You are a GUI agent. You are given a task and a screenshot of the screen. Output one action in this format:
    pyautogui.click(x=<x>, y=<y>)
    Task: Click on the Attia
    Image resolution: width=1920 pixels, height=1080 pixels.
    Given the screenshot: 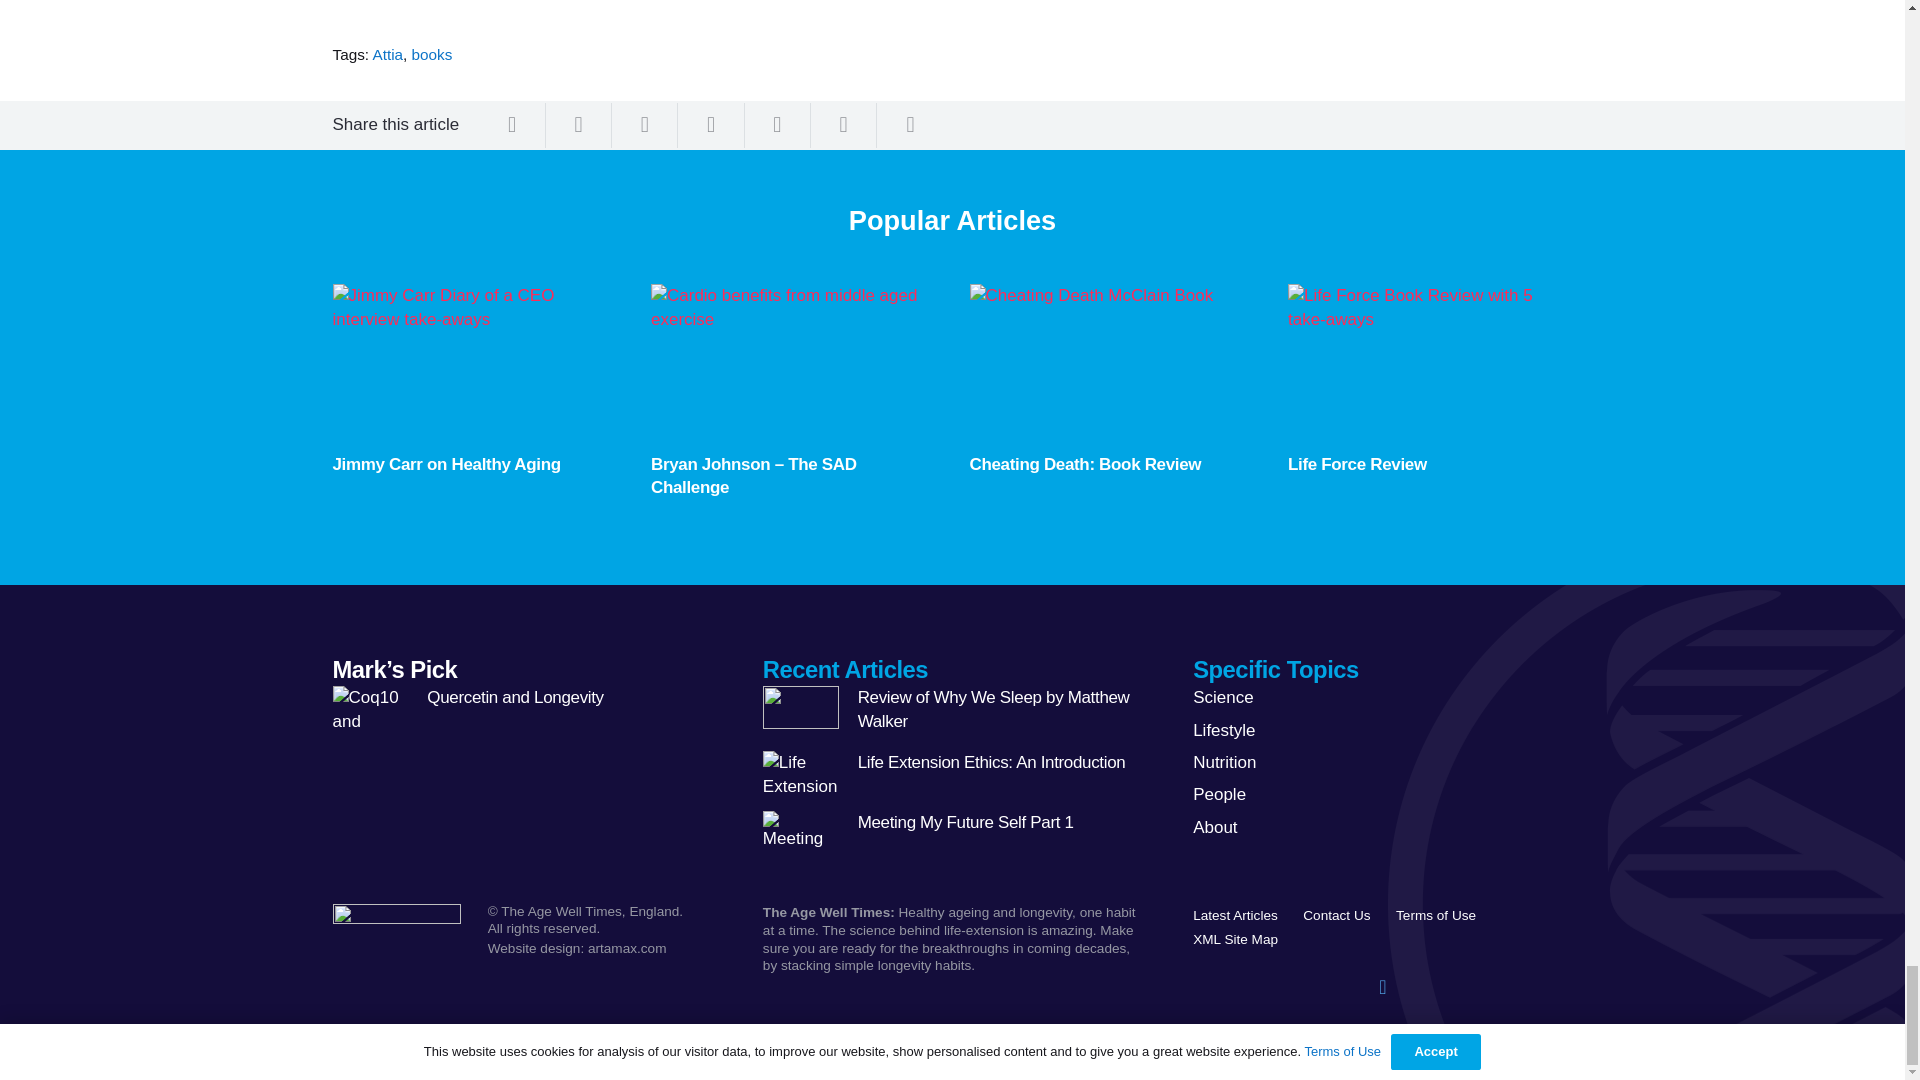 What is the action you would take?
    pyautogui.click(x=388, y=54)
    